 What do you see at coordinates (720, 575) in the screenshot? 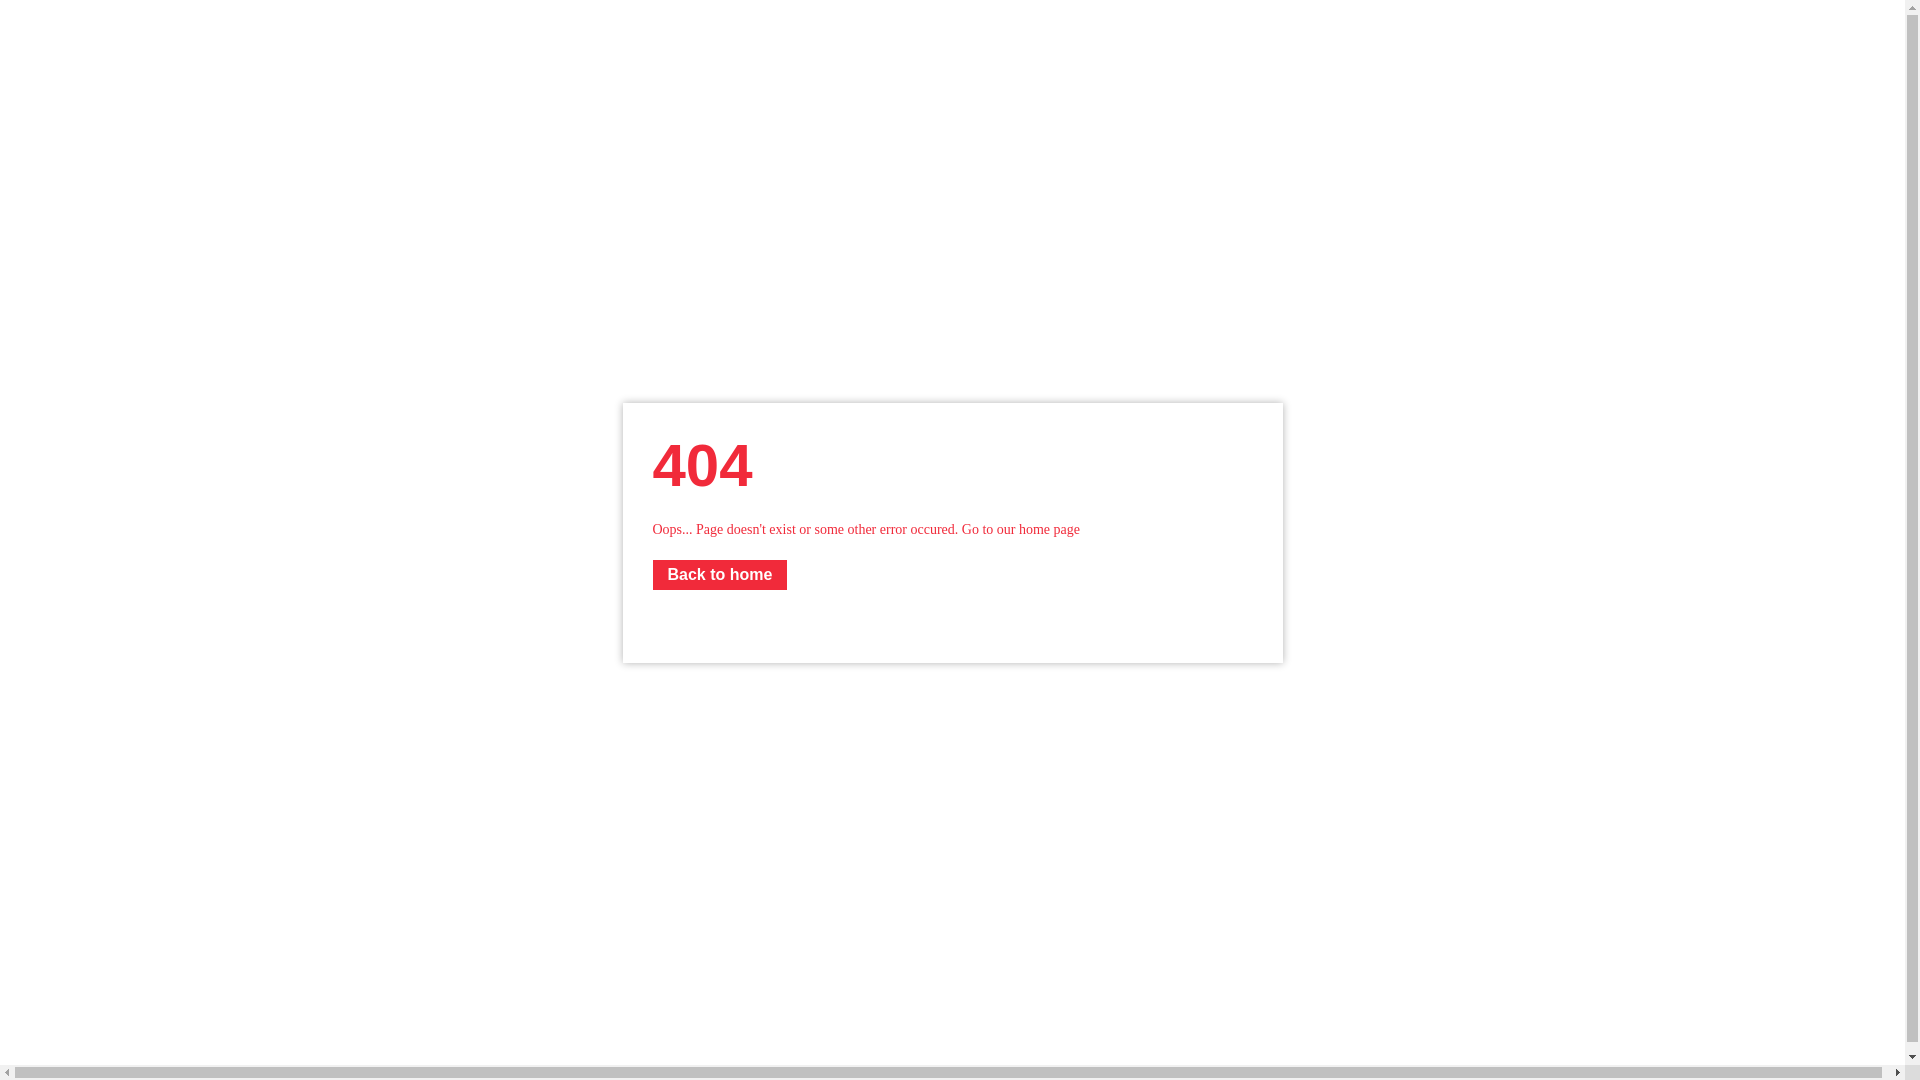
I see `Back to home` at bounding box center [720, 575].